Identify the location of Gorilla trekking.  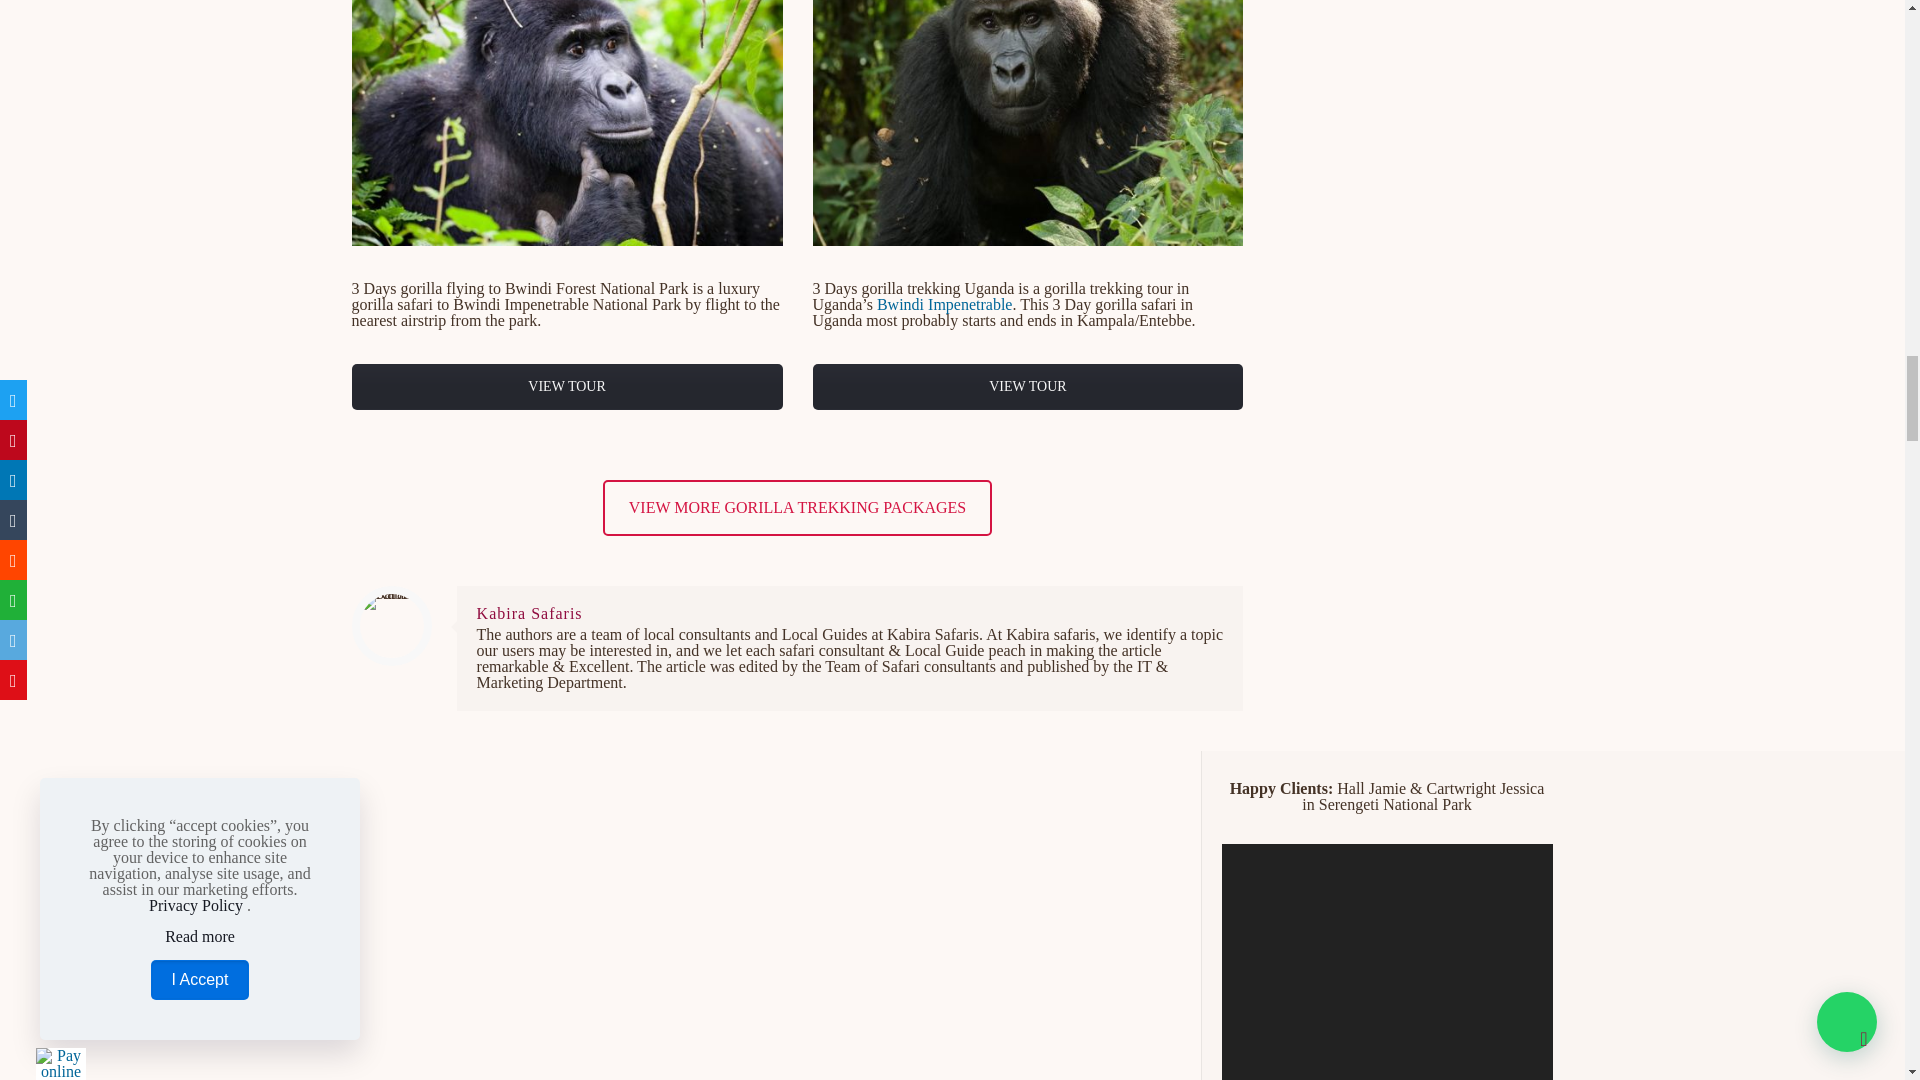
(567, 123).